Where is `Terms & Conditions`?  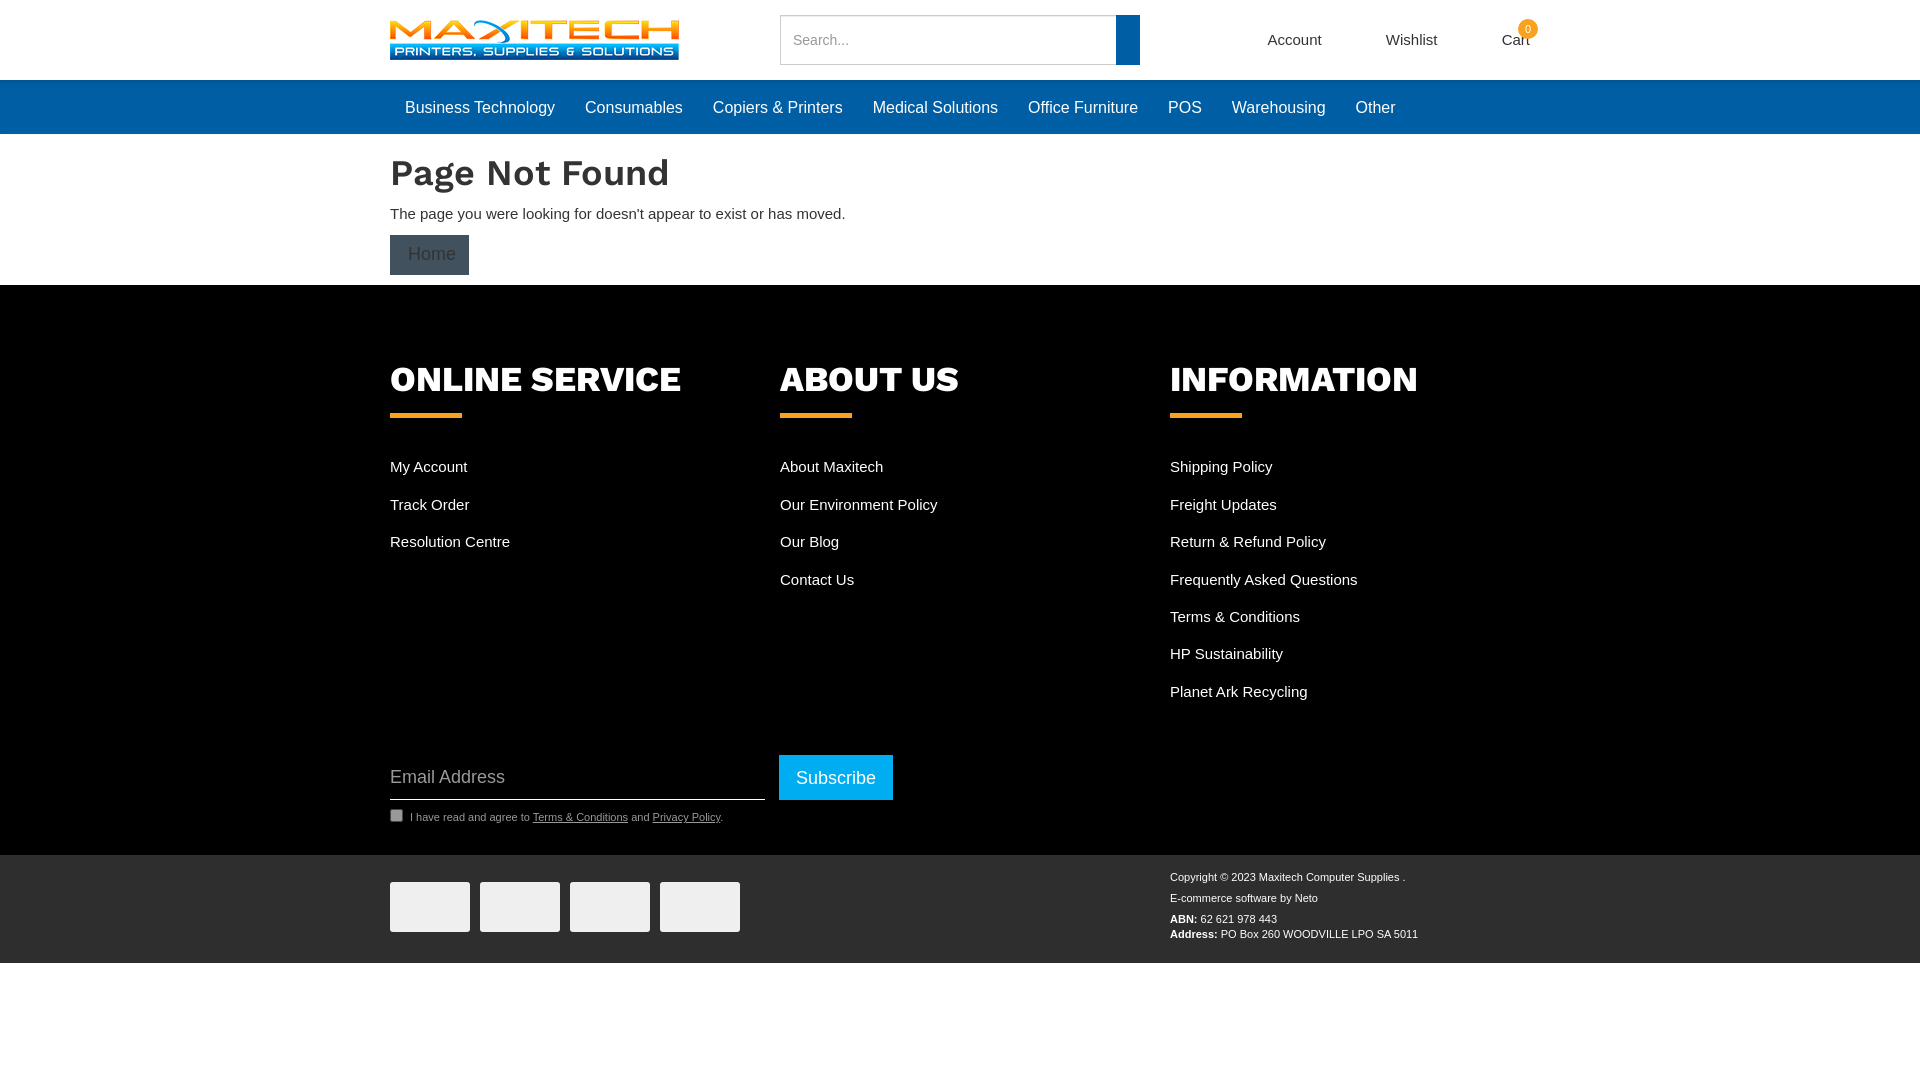
Terms & Conditions is located at coordinates (580, 817).